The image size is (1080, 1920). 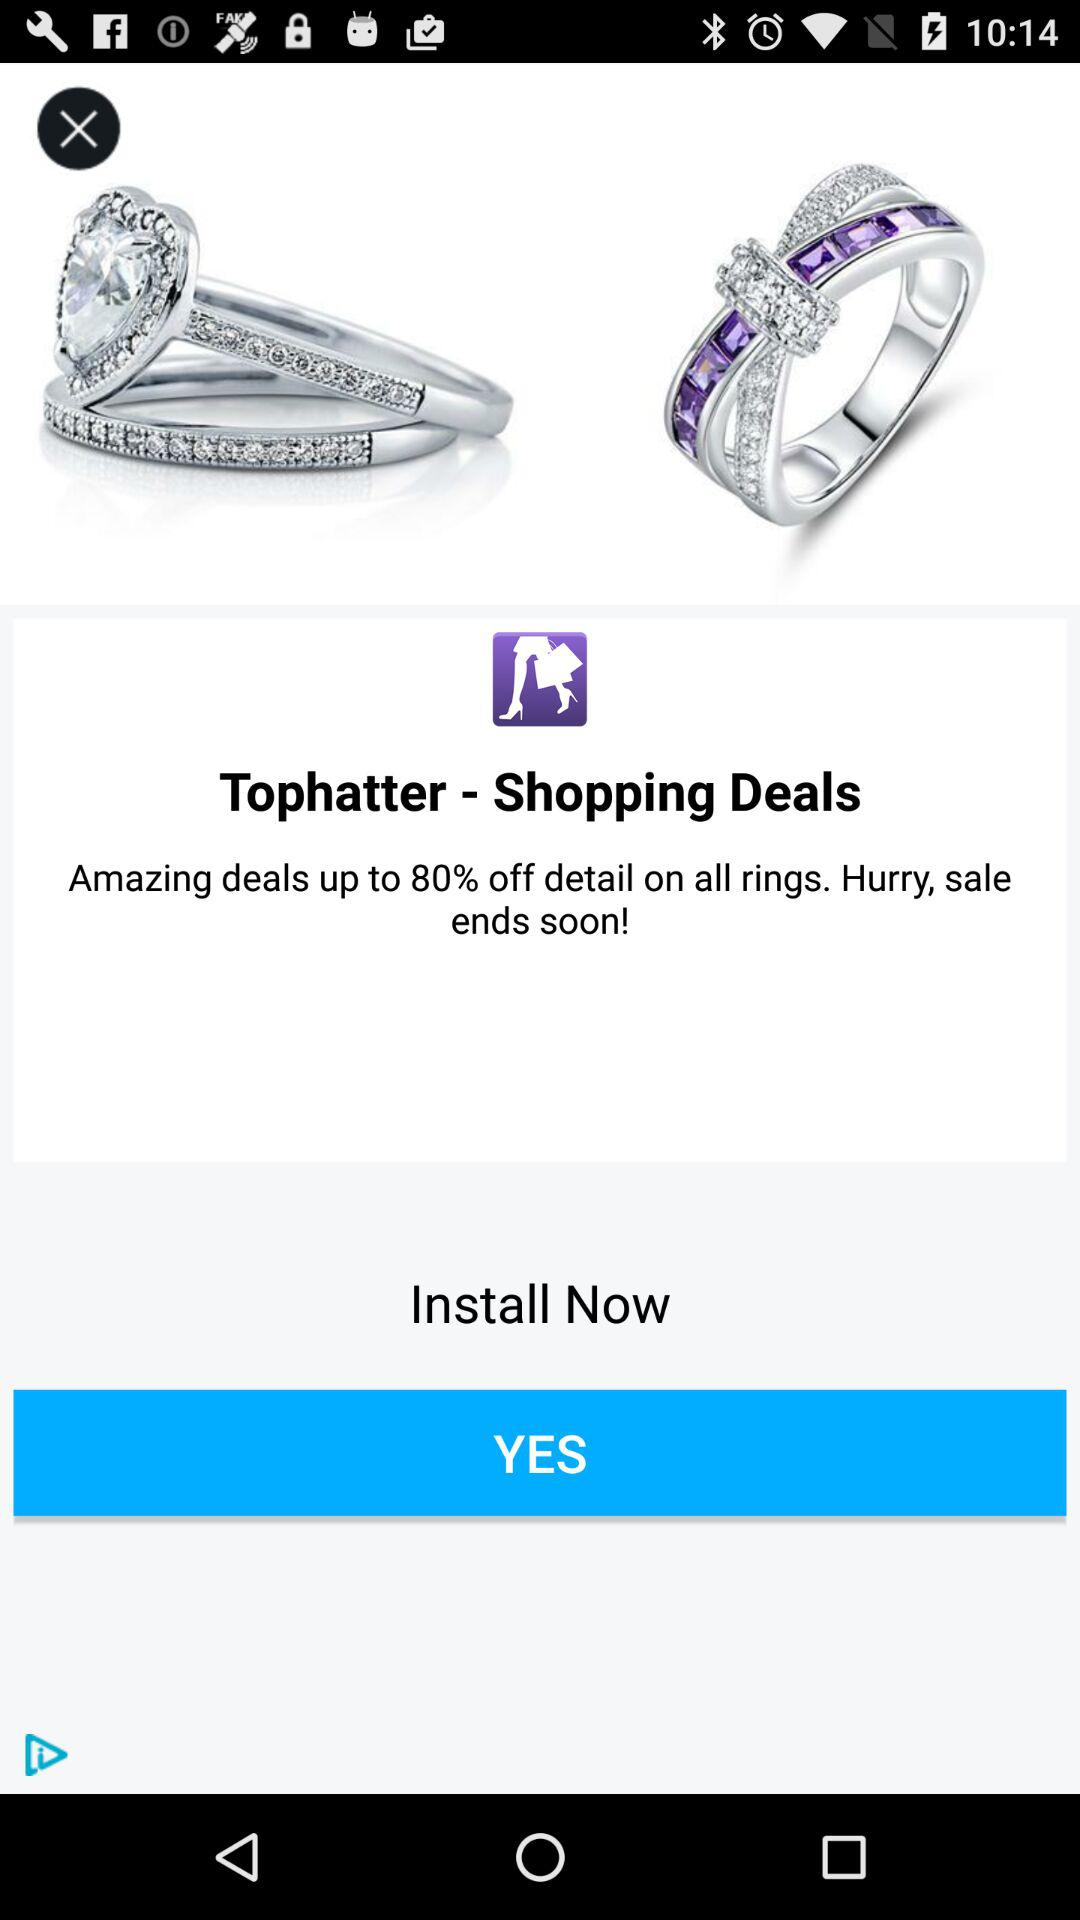 I want to click on tap the icon below amazing deals up, so click(x=540, y=1302).